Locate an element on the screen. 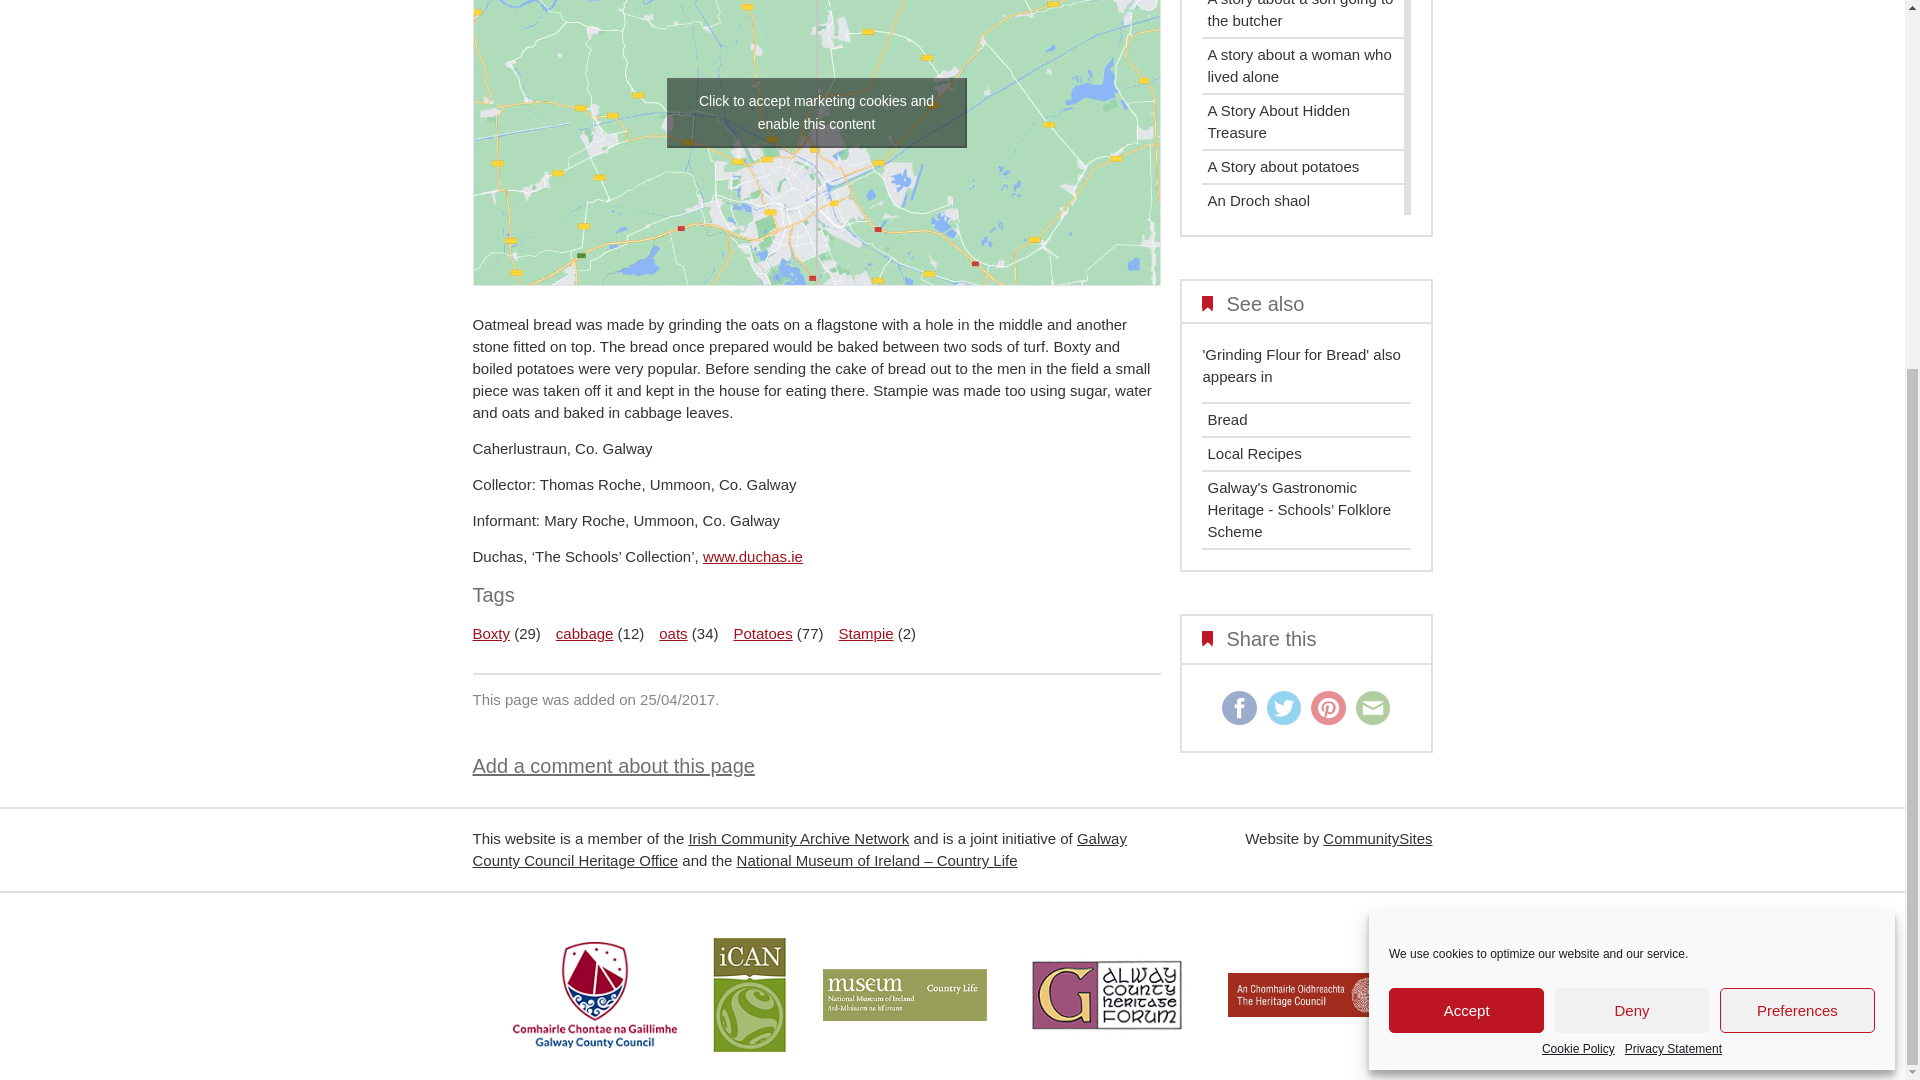  Deny is located at coordinates (1630, 460).